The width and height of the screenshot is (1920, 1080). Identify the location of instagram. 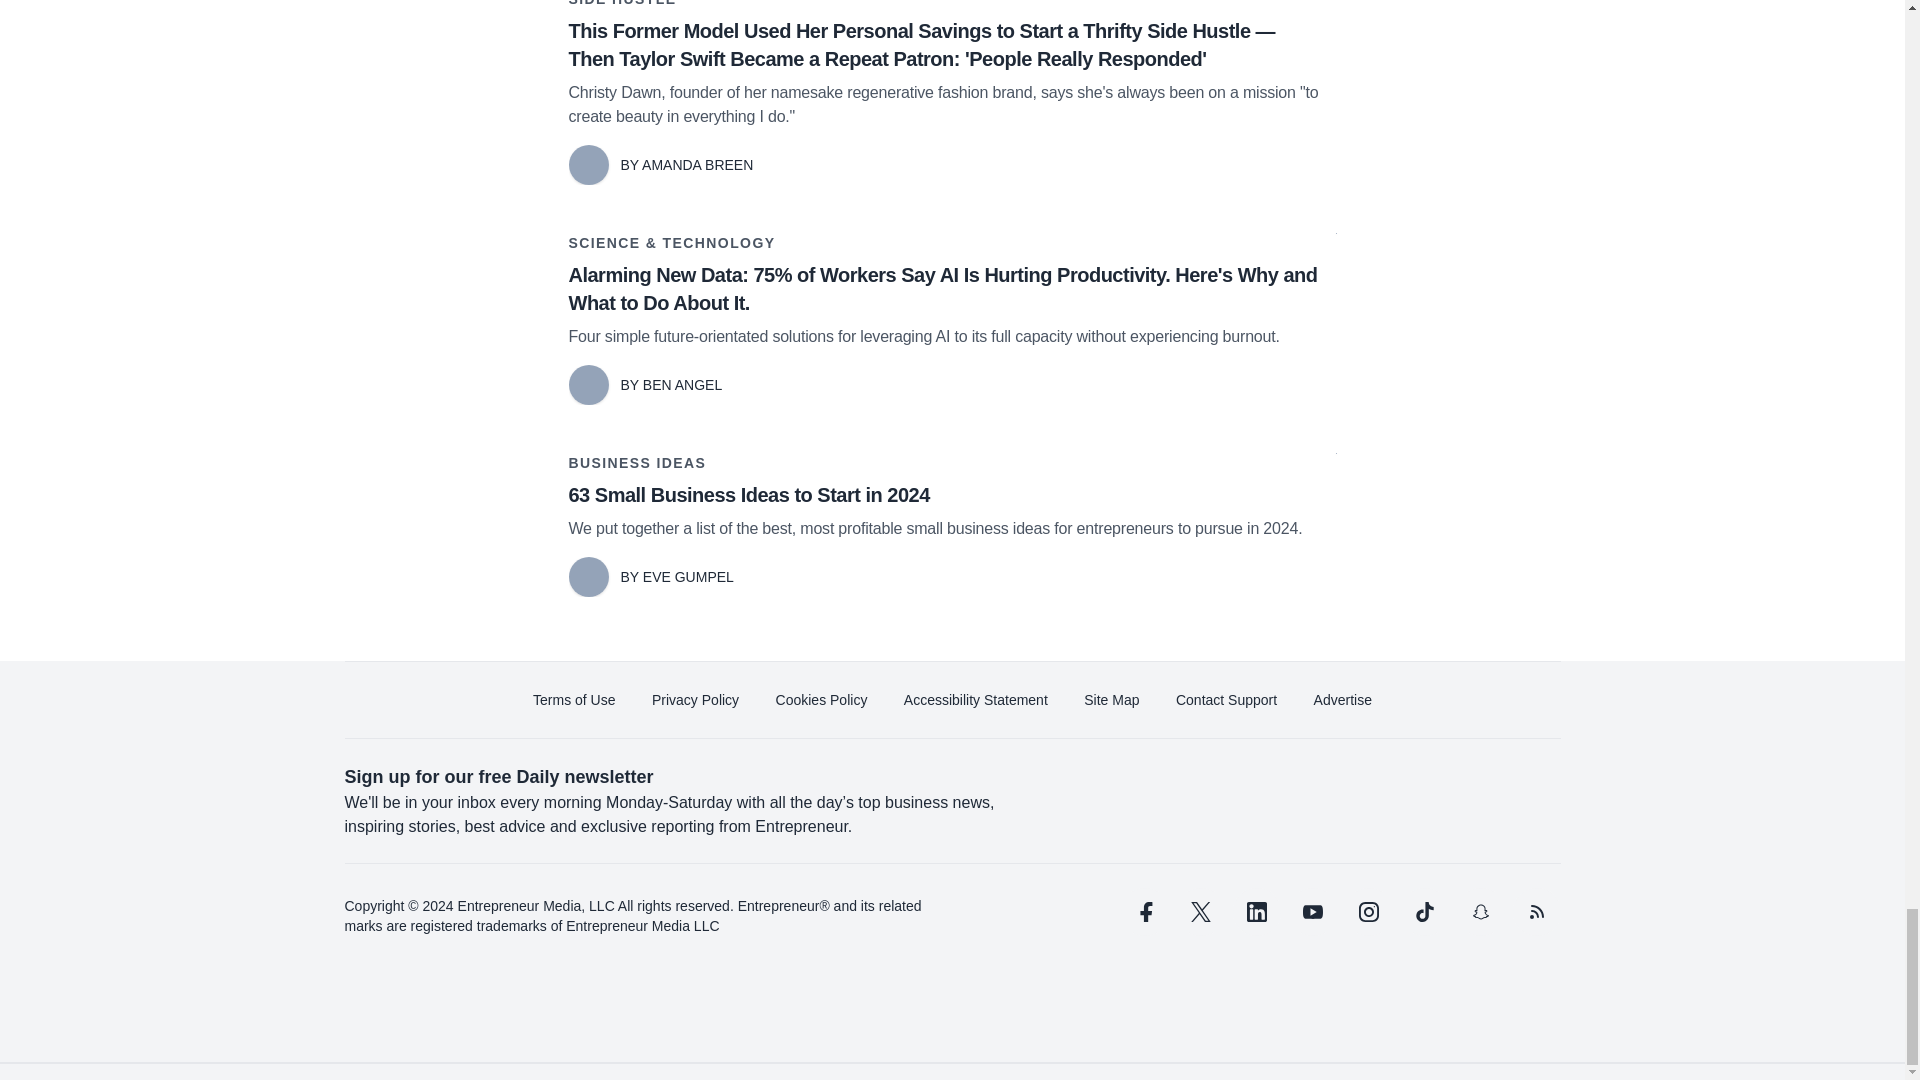
(1368, 912).